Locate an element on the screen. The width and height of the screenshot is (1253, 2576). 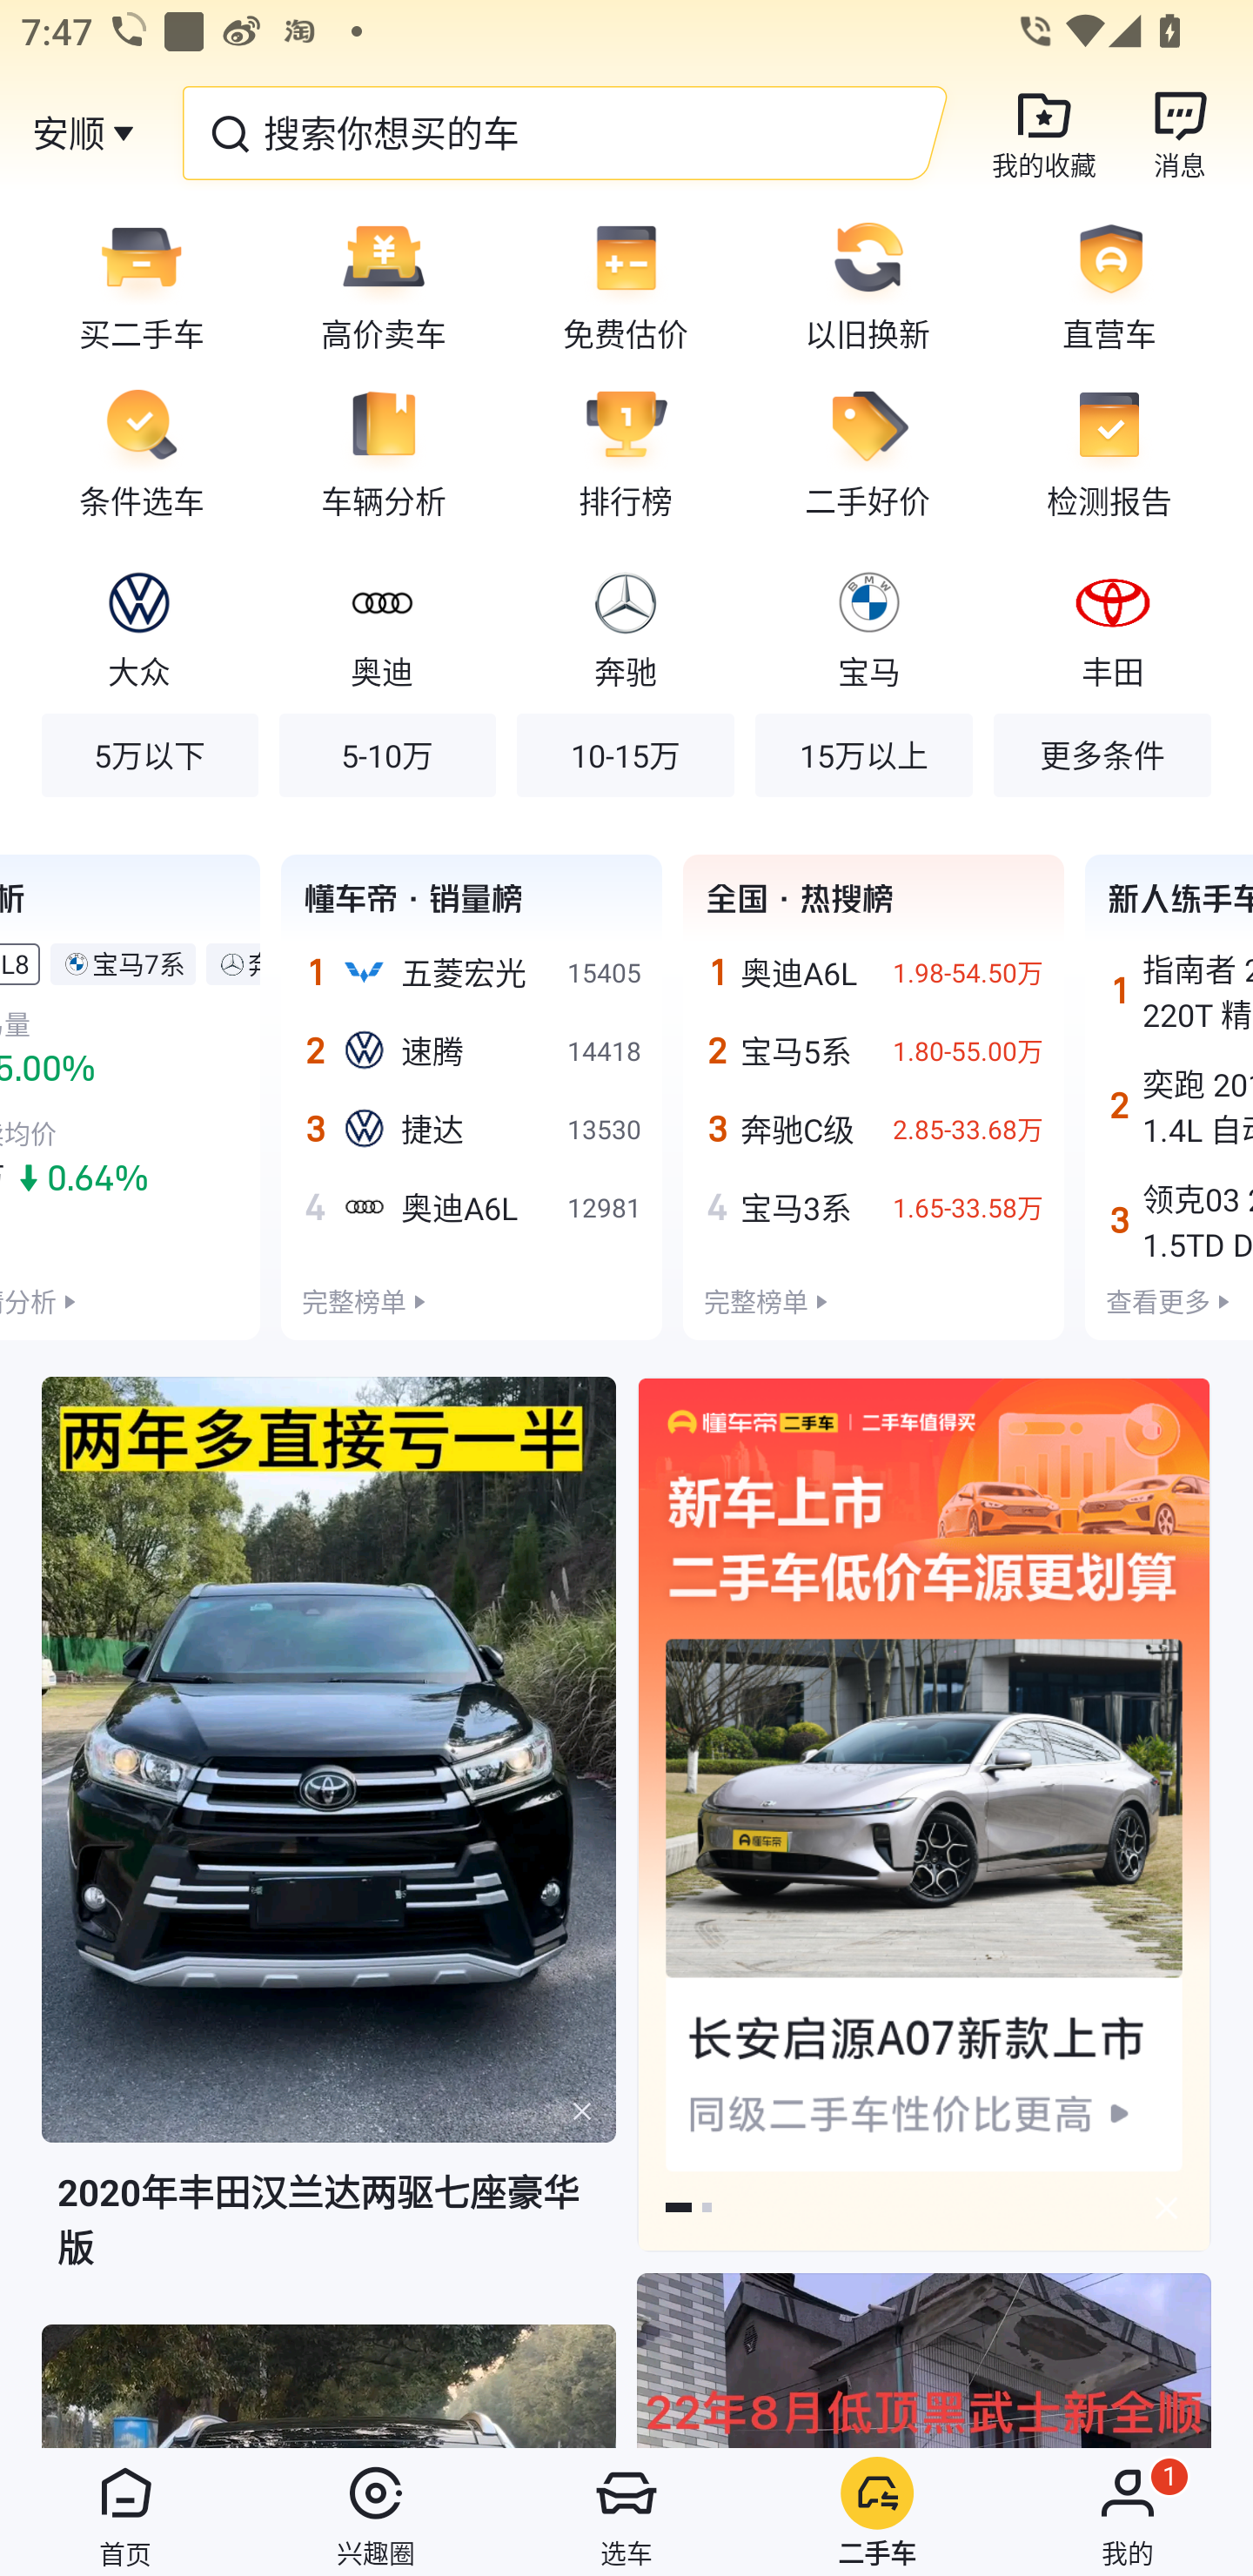
15万以上 is located at coordinates (863, 754).